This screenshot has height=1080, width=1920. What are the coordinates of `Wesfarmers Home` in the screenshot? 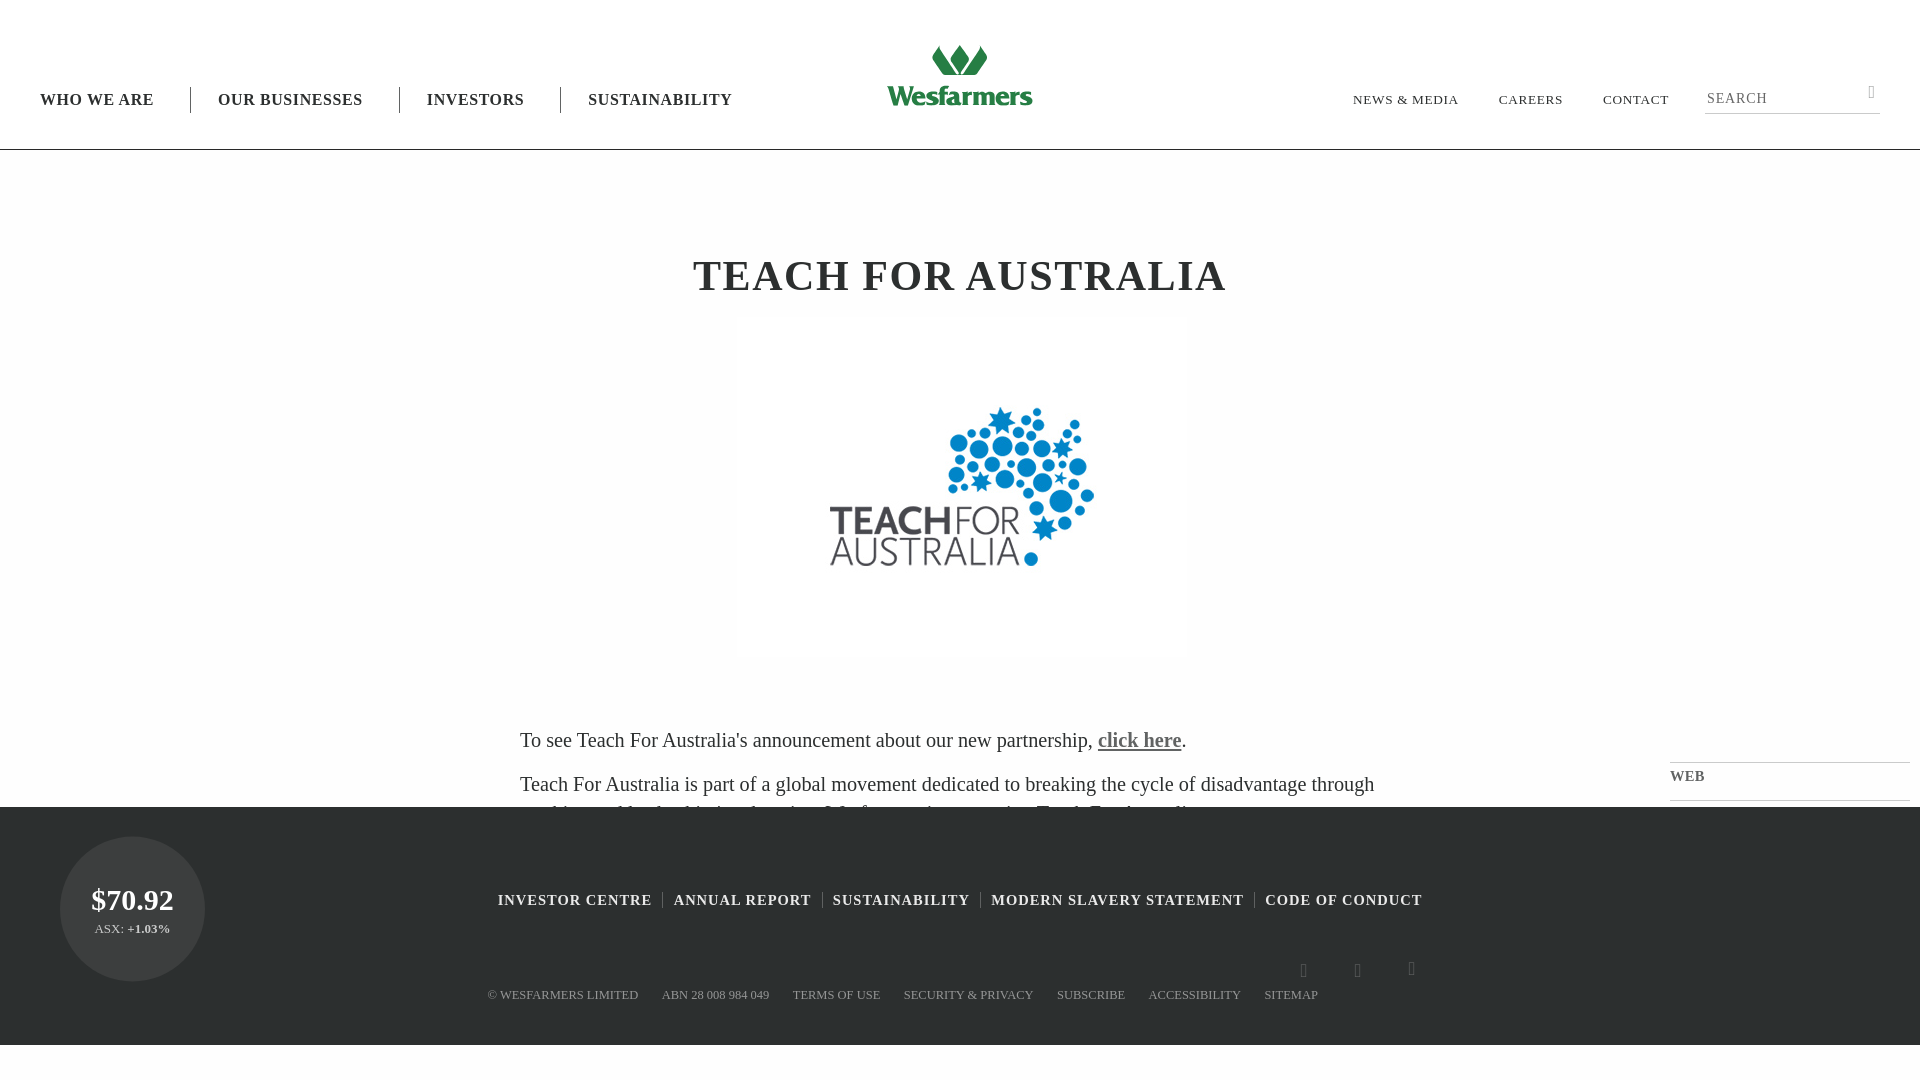 It's located at (960, 74).